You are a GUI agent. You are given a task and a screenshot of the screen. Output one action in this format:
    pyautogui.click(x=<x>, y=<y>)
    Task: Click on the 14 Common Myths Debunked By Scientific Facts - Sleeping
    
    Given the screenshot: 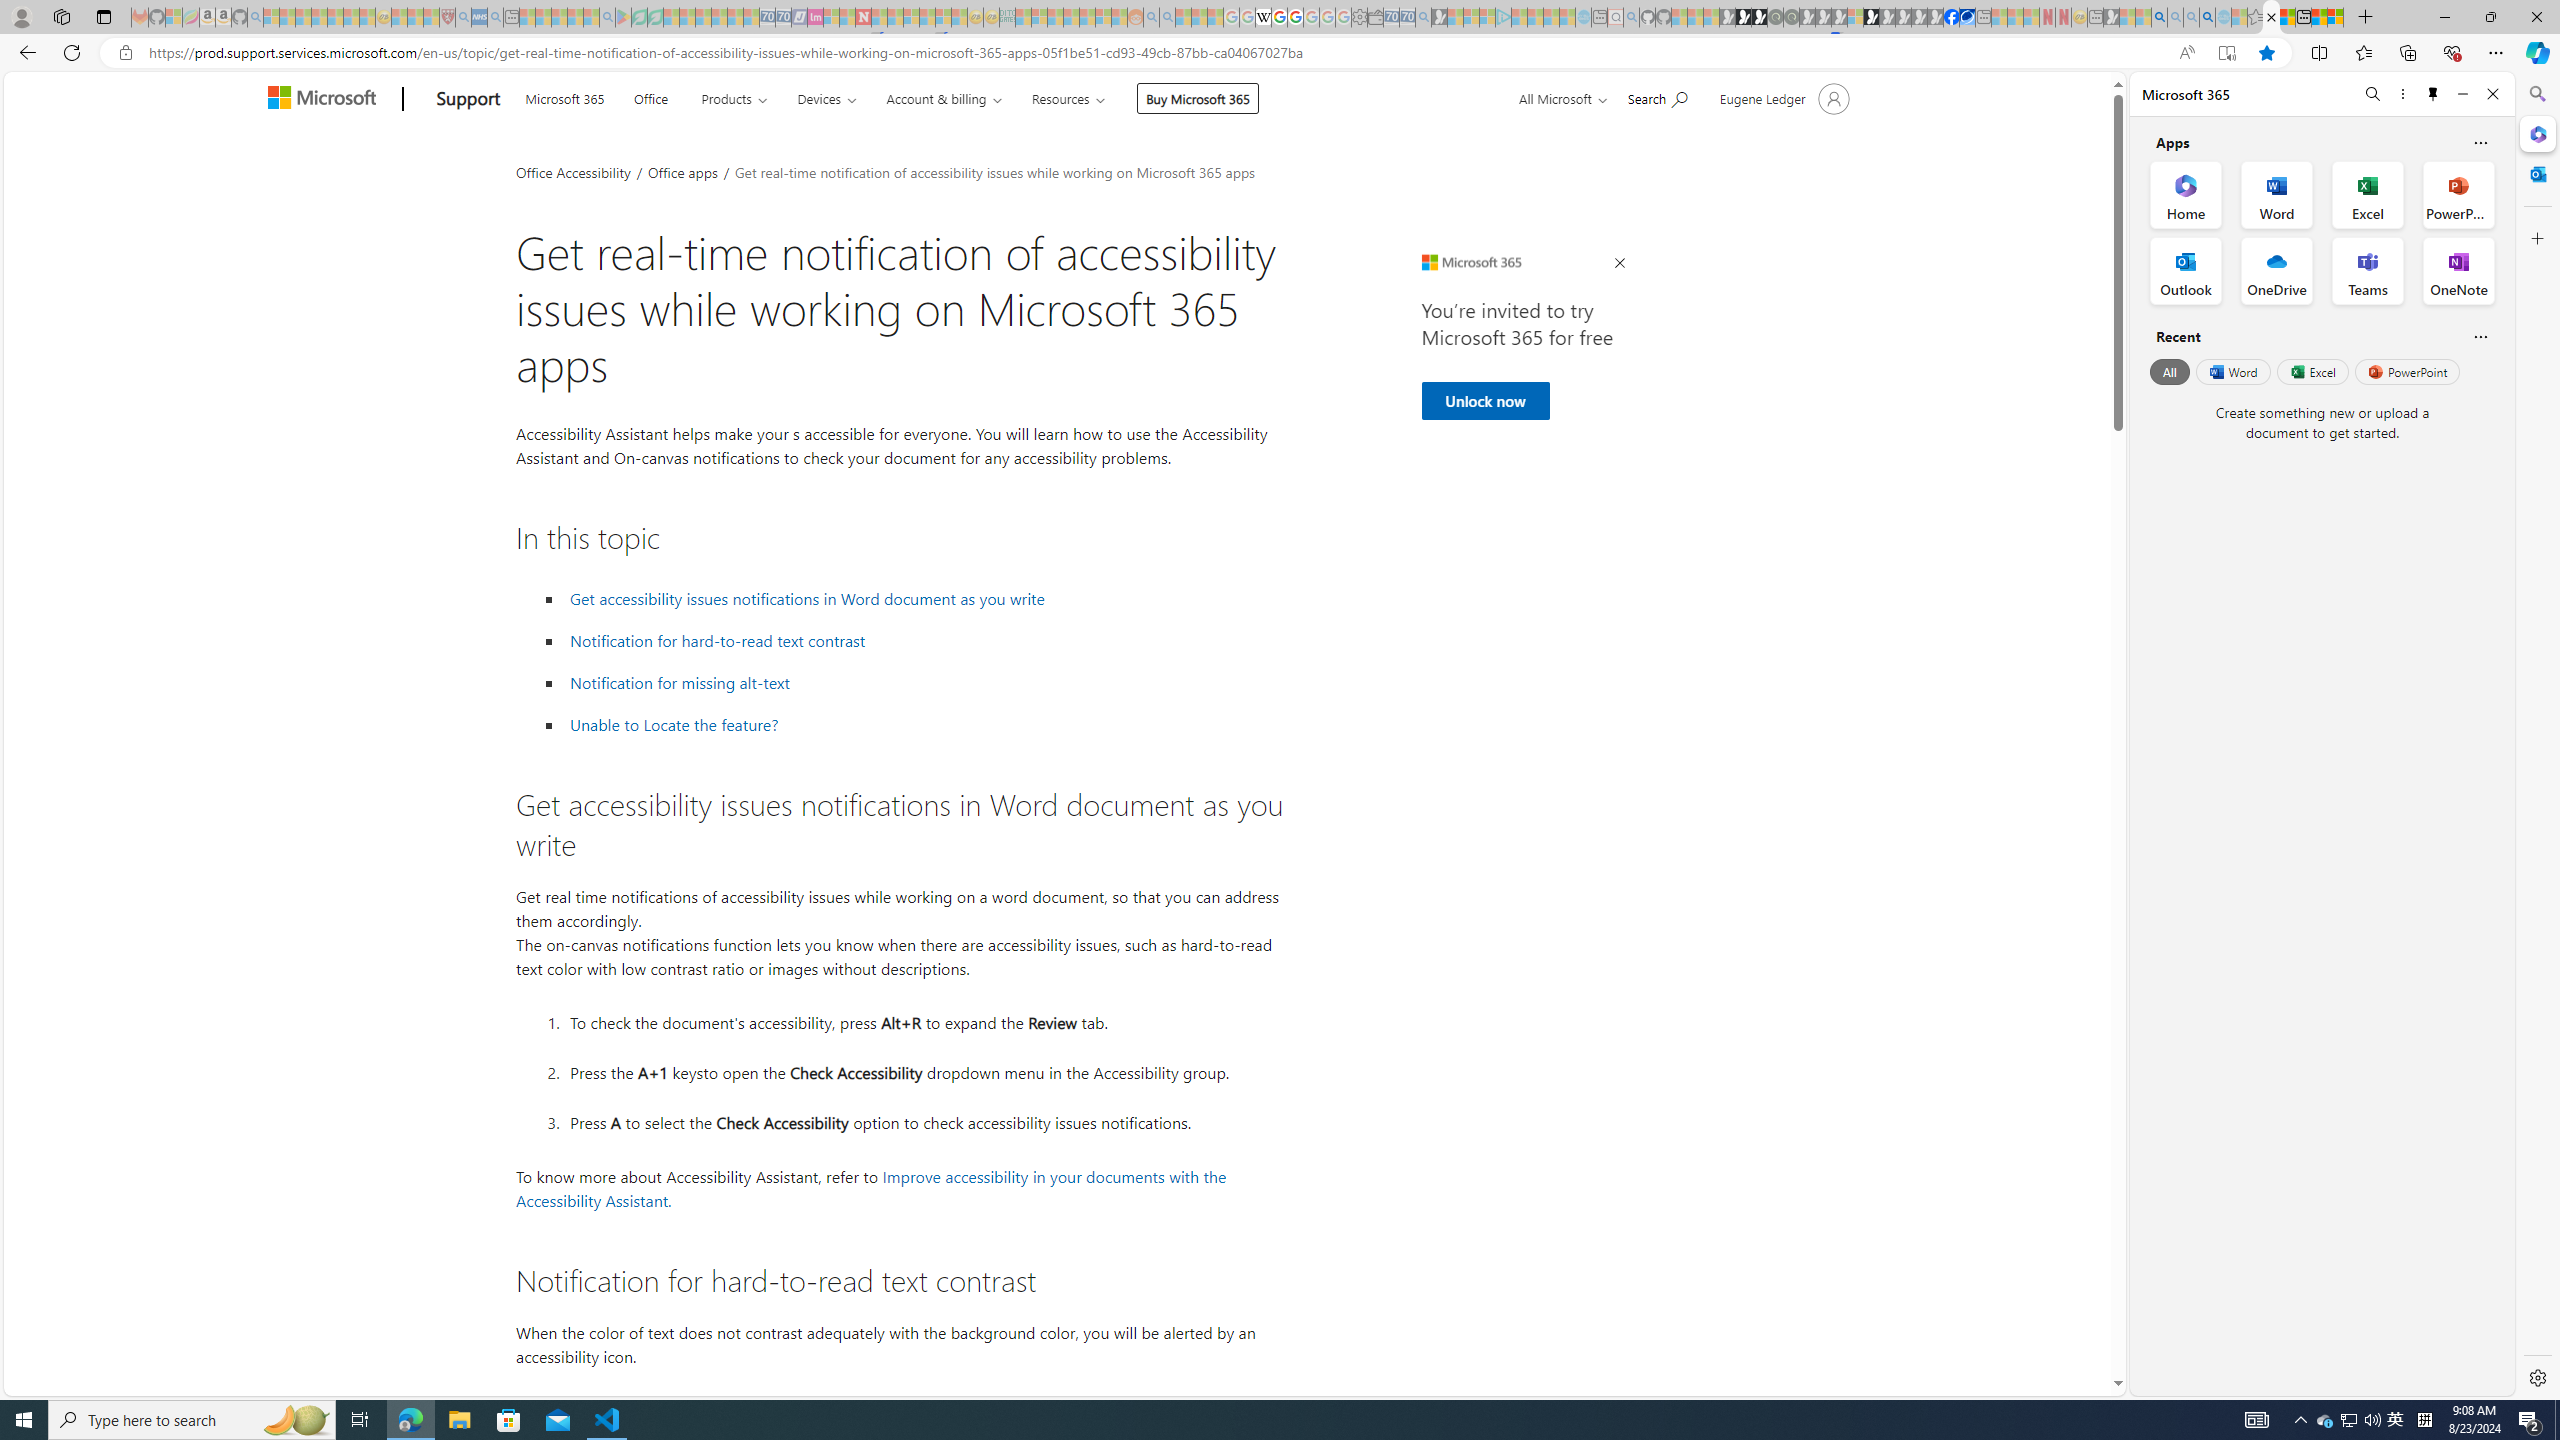 What is the action you would take?
    pyautogui.click(x=894, y=17)
    